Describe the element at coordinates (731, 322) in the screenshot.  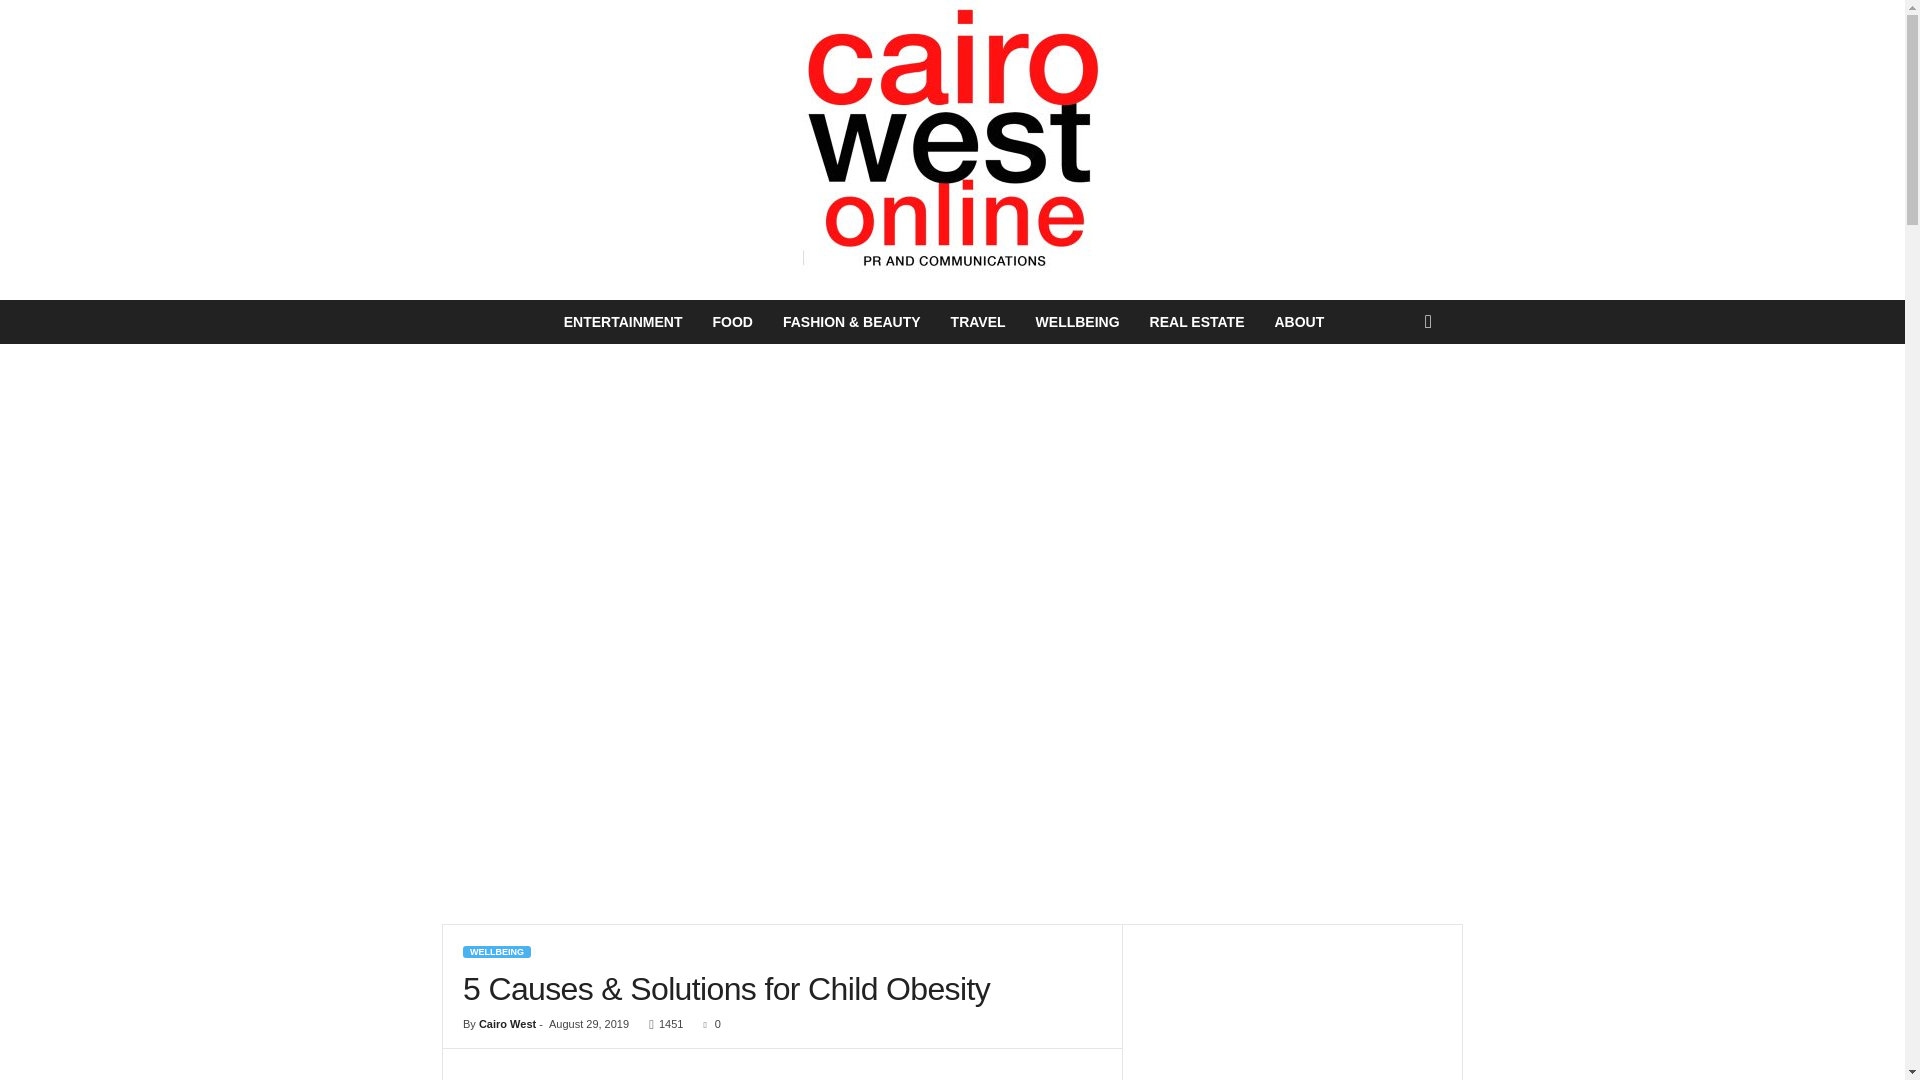
I see `FOOD` at that location.